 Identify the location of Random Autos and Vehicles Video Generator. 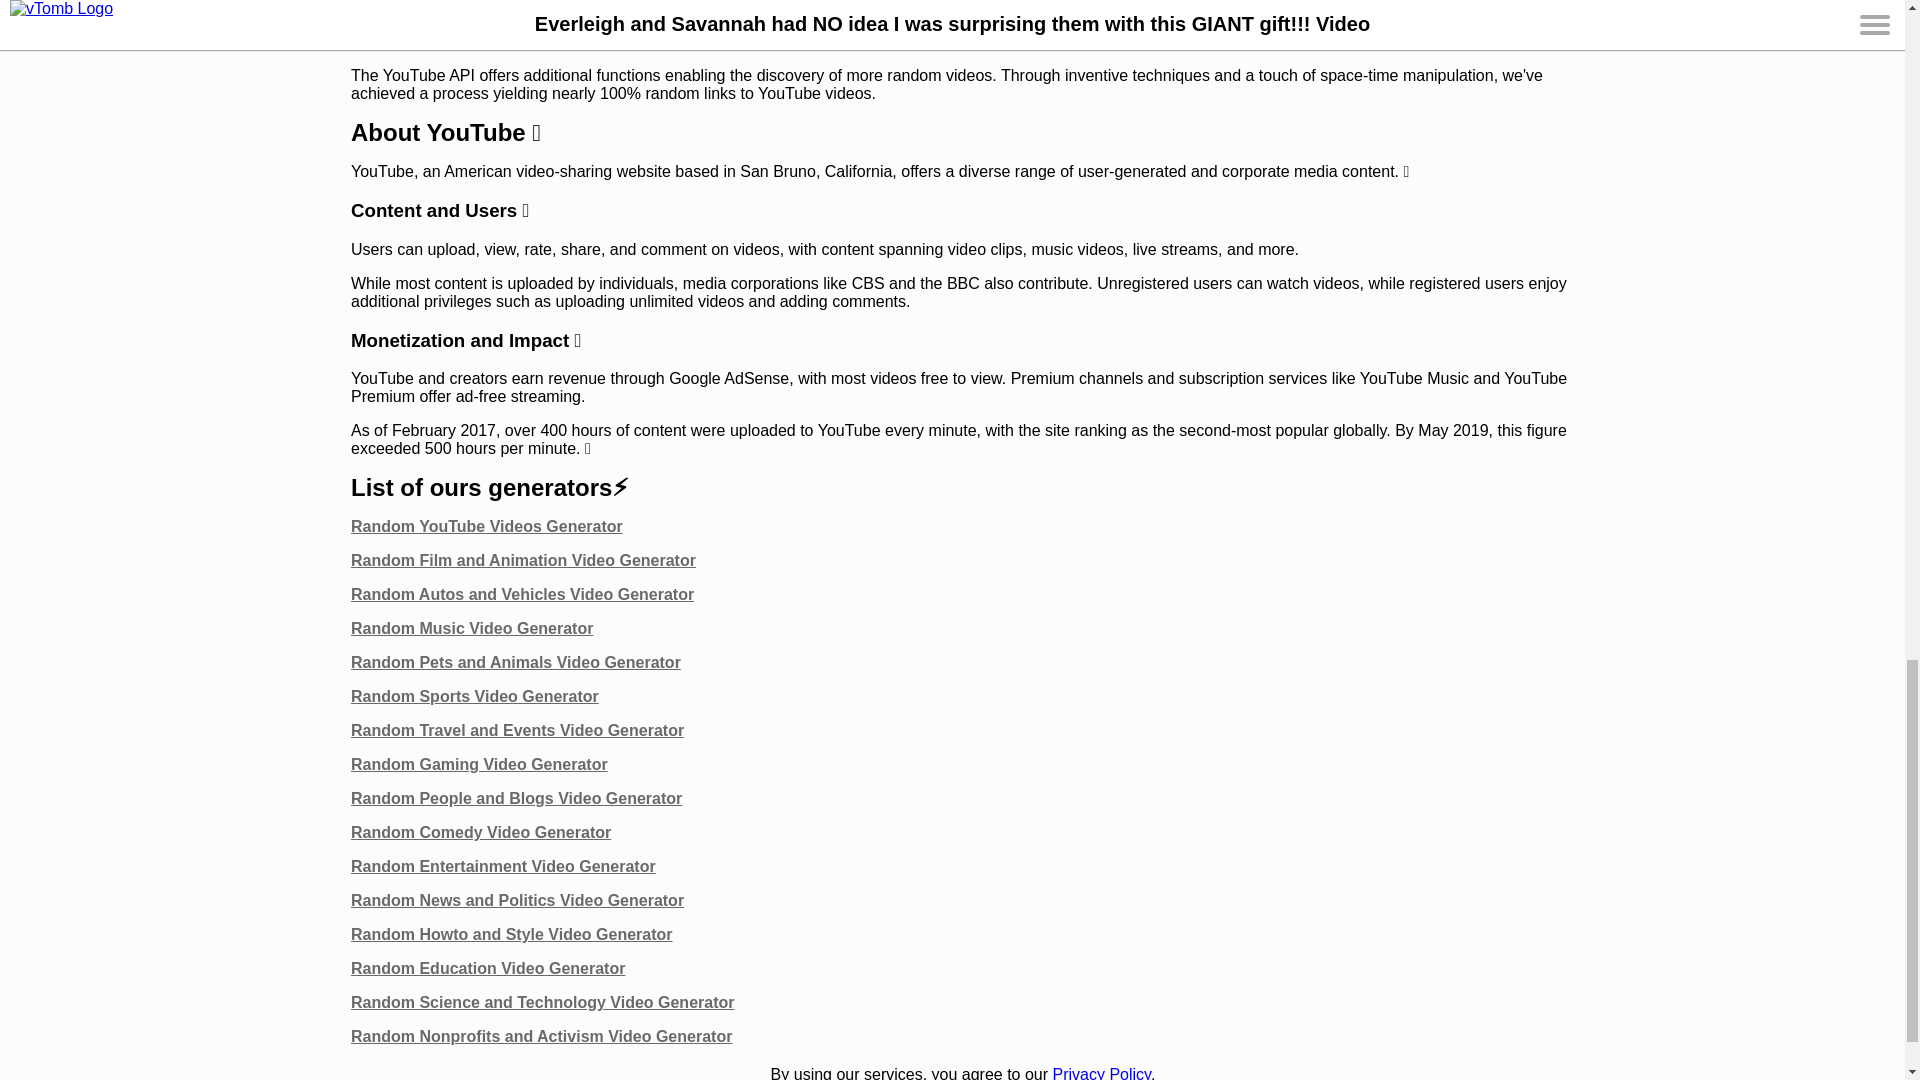
(522, 594).